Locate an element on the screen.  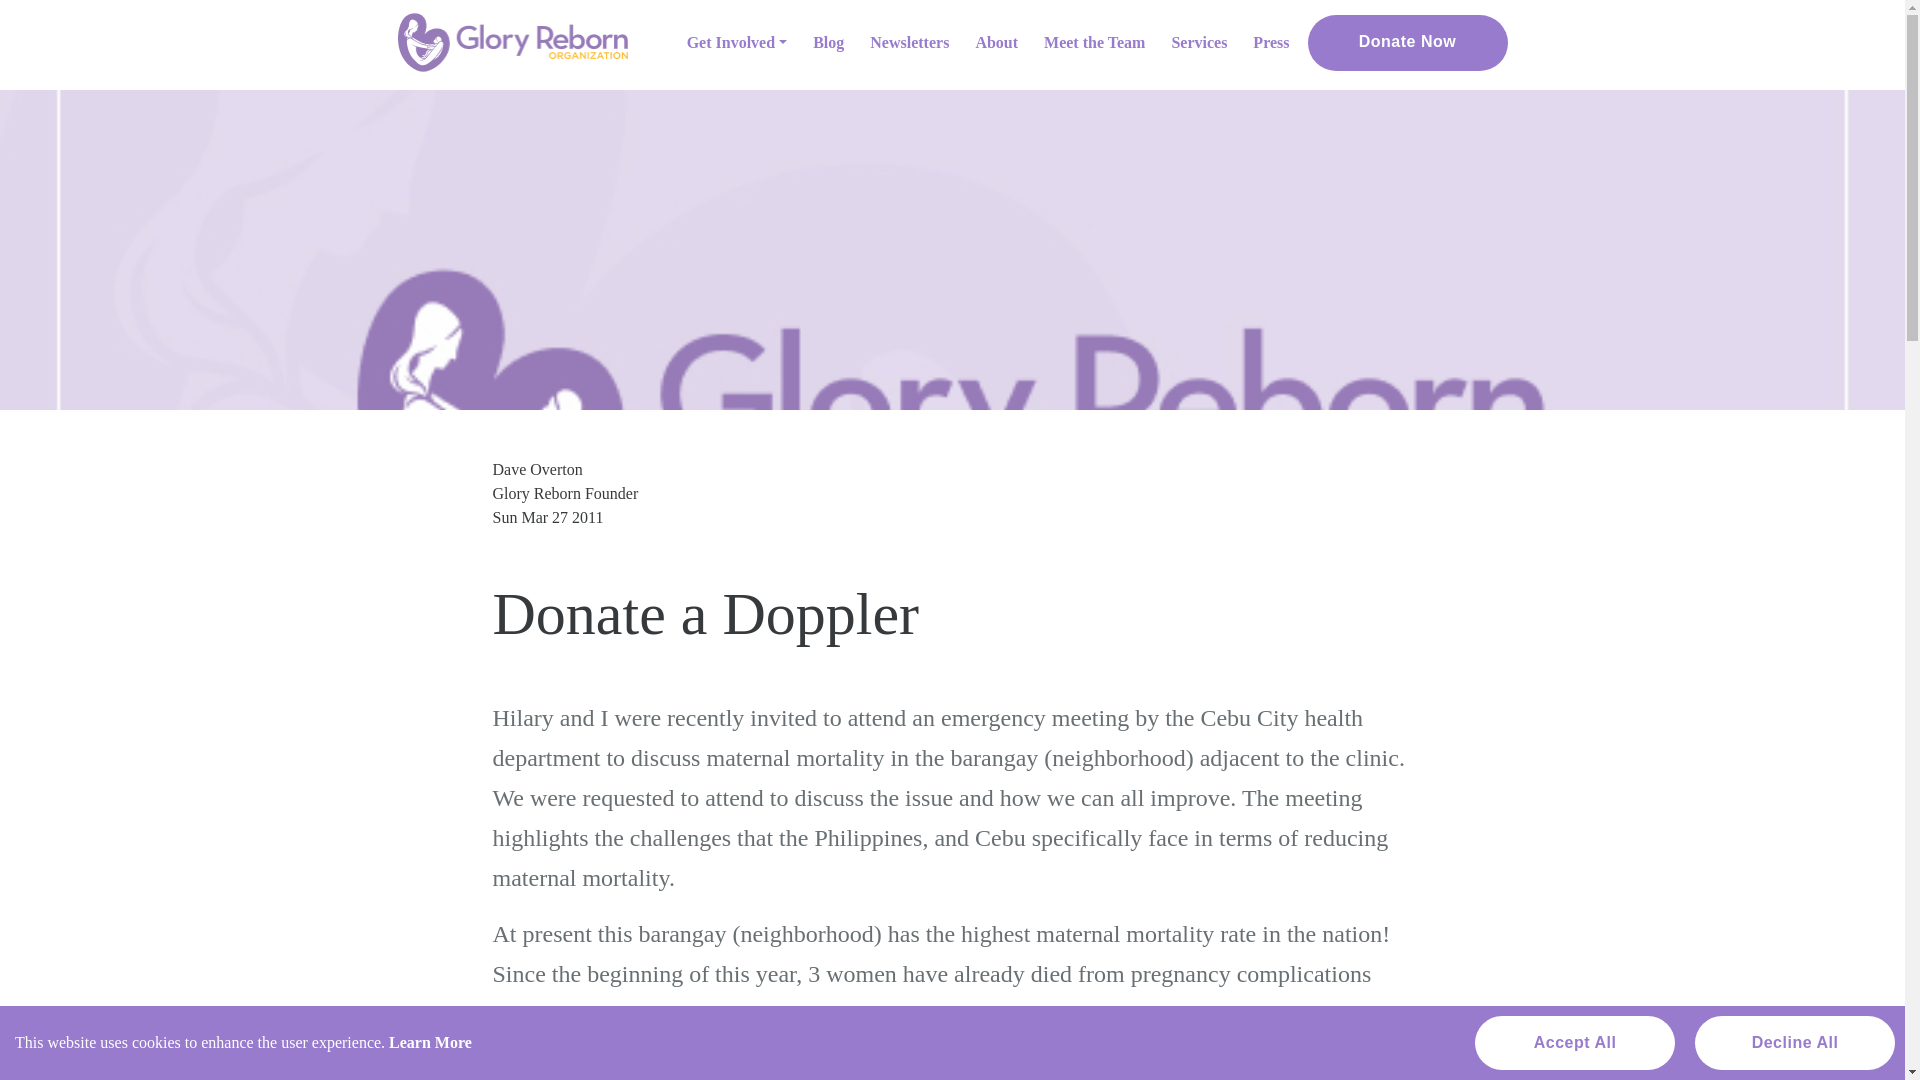
Learn More is located at coordinates (430, 1042).